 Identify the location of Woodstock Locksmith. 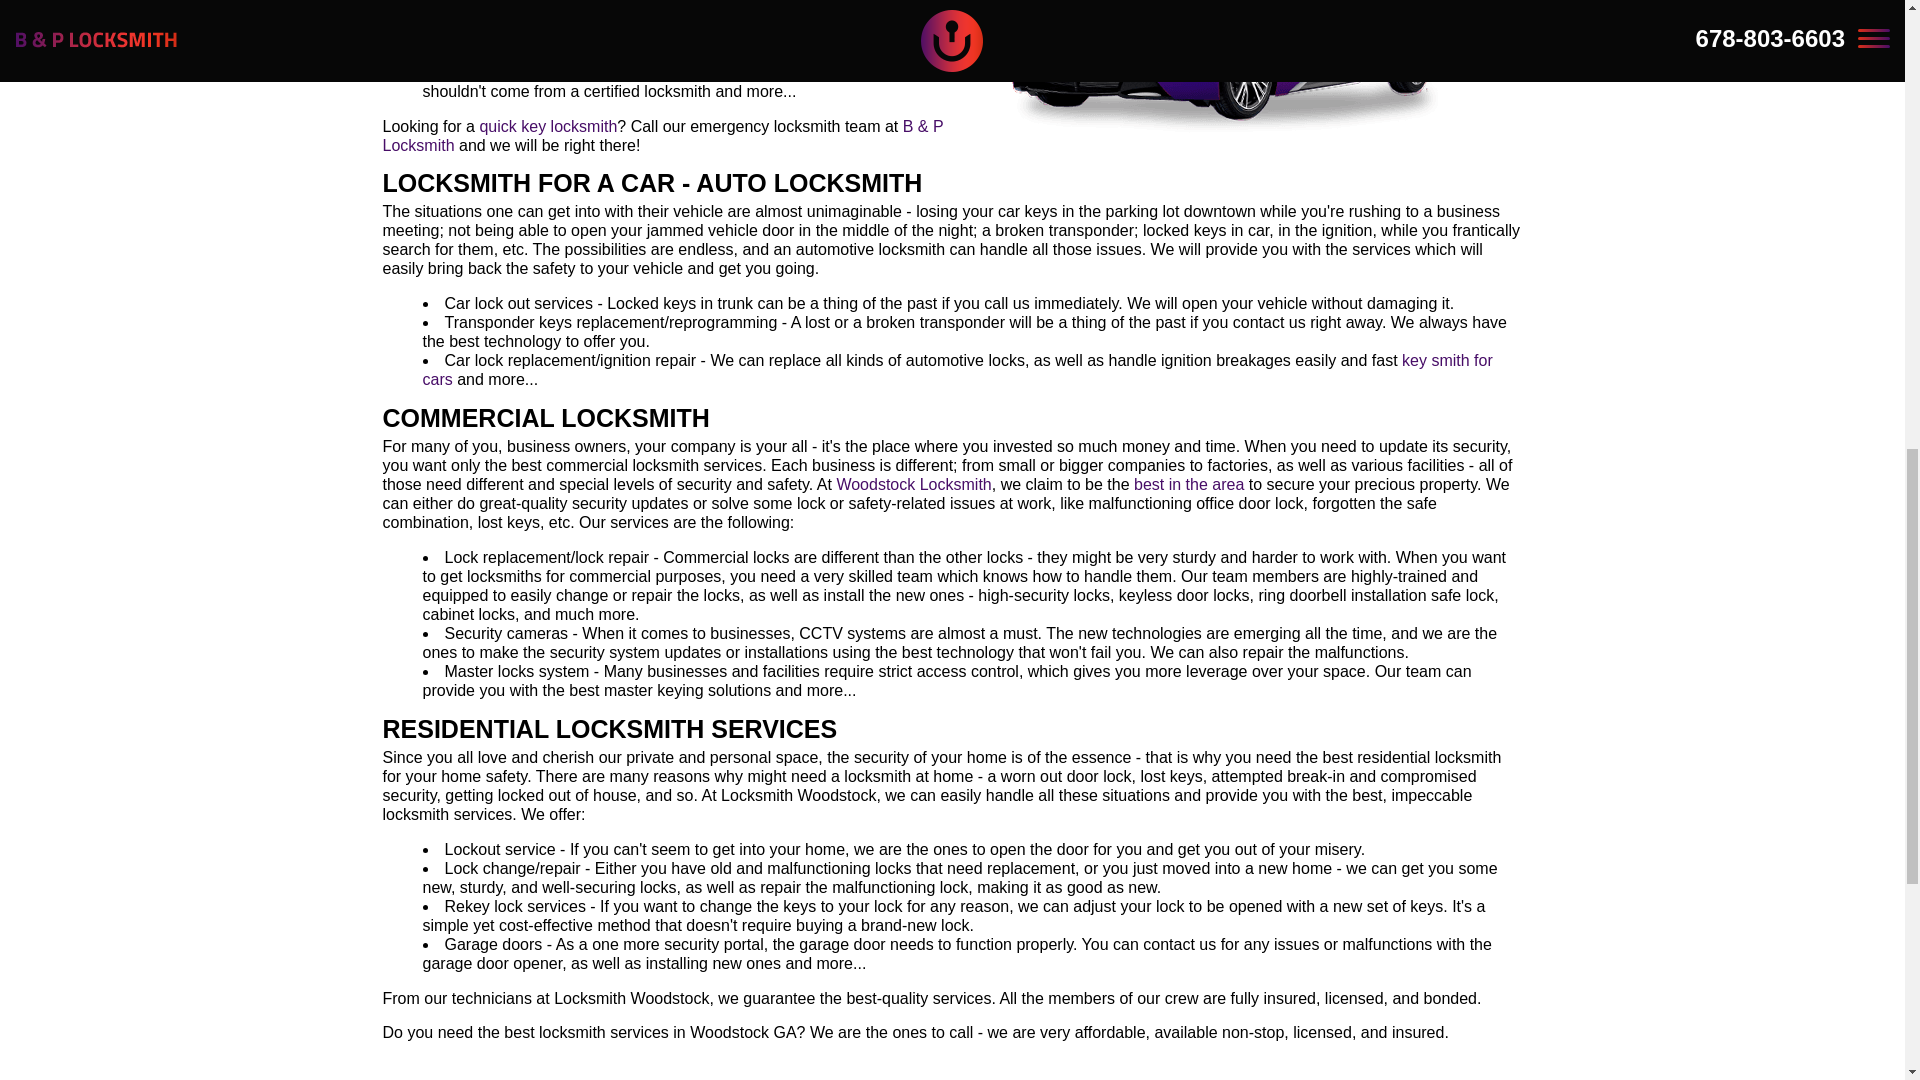
(912, 484).